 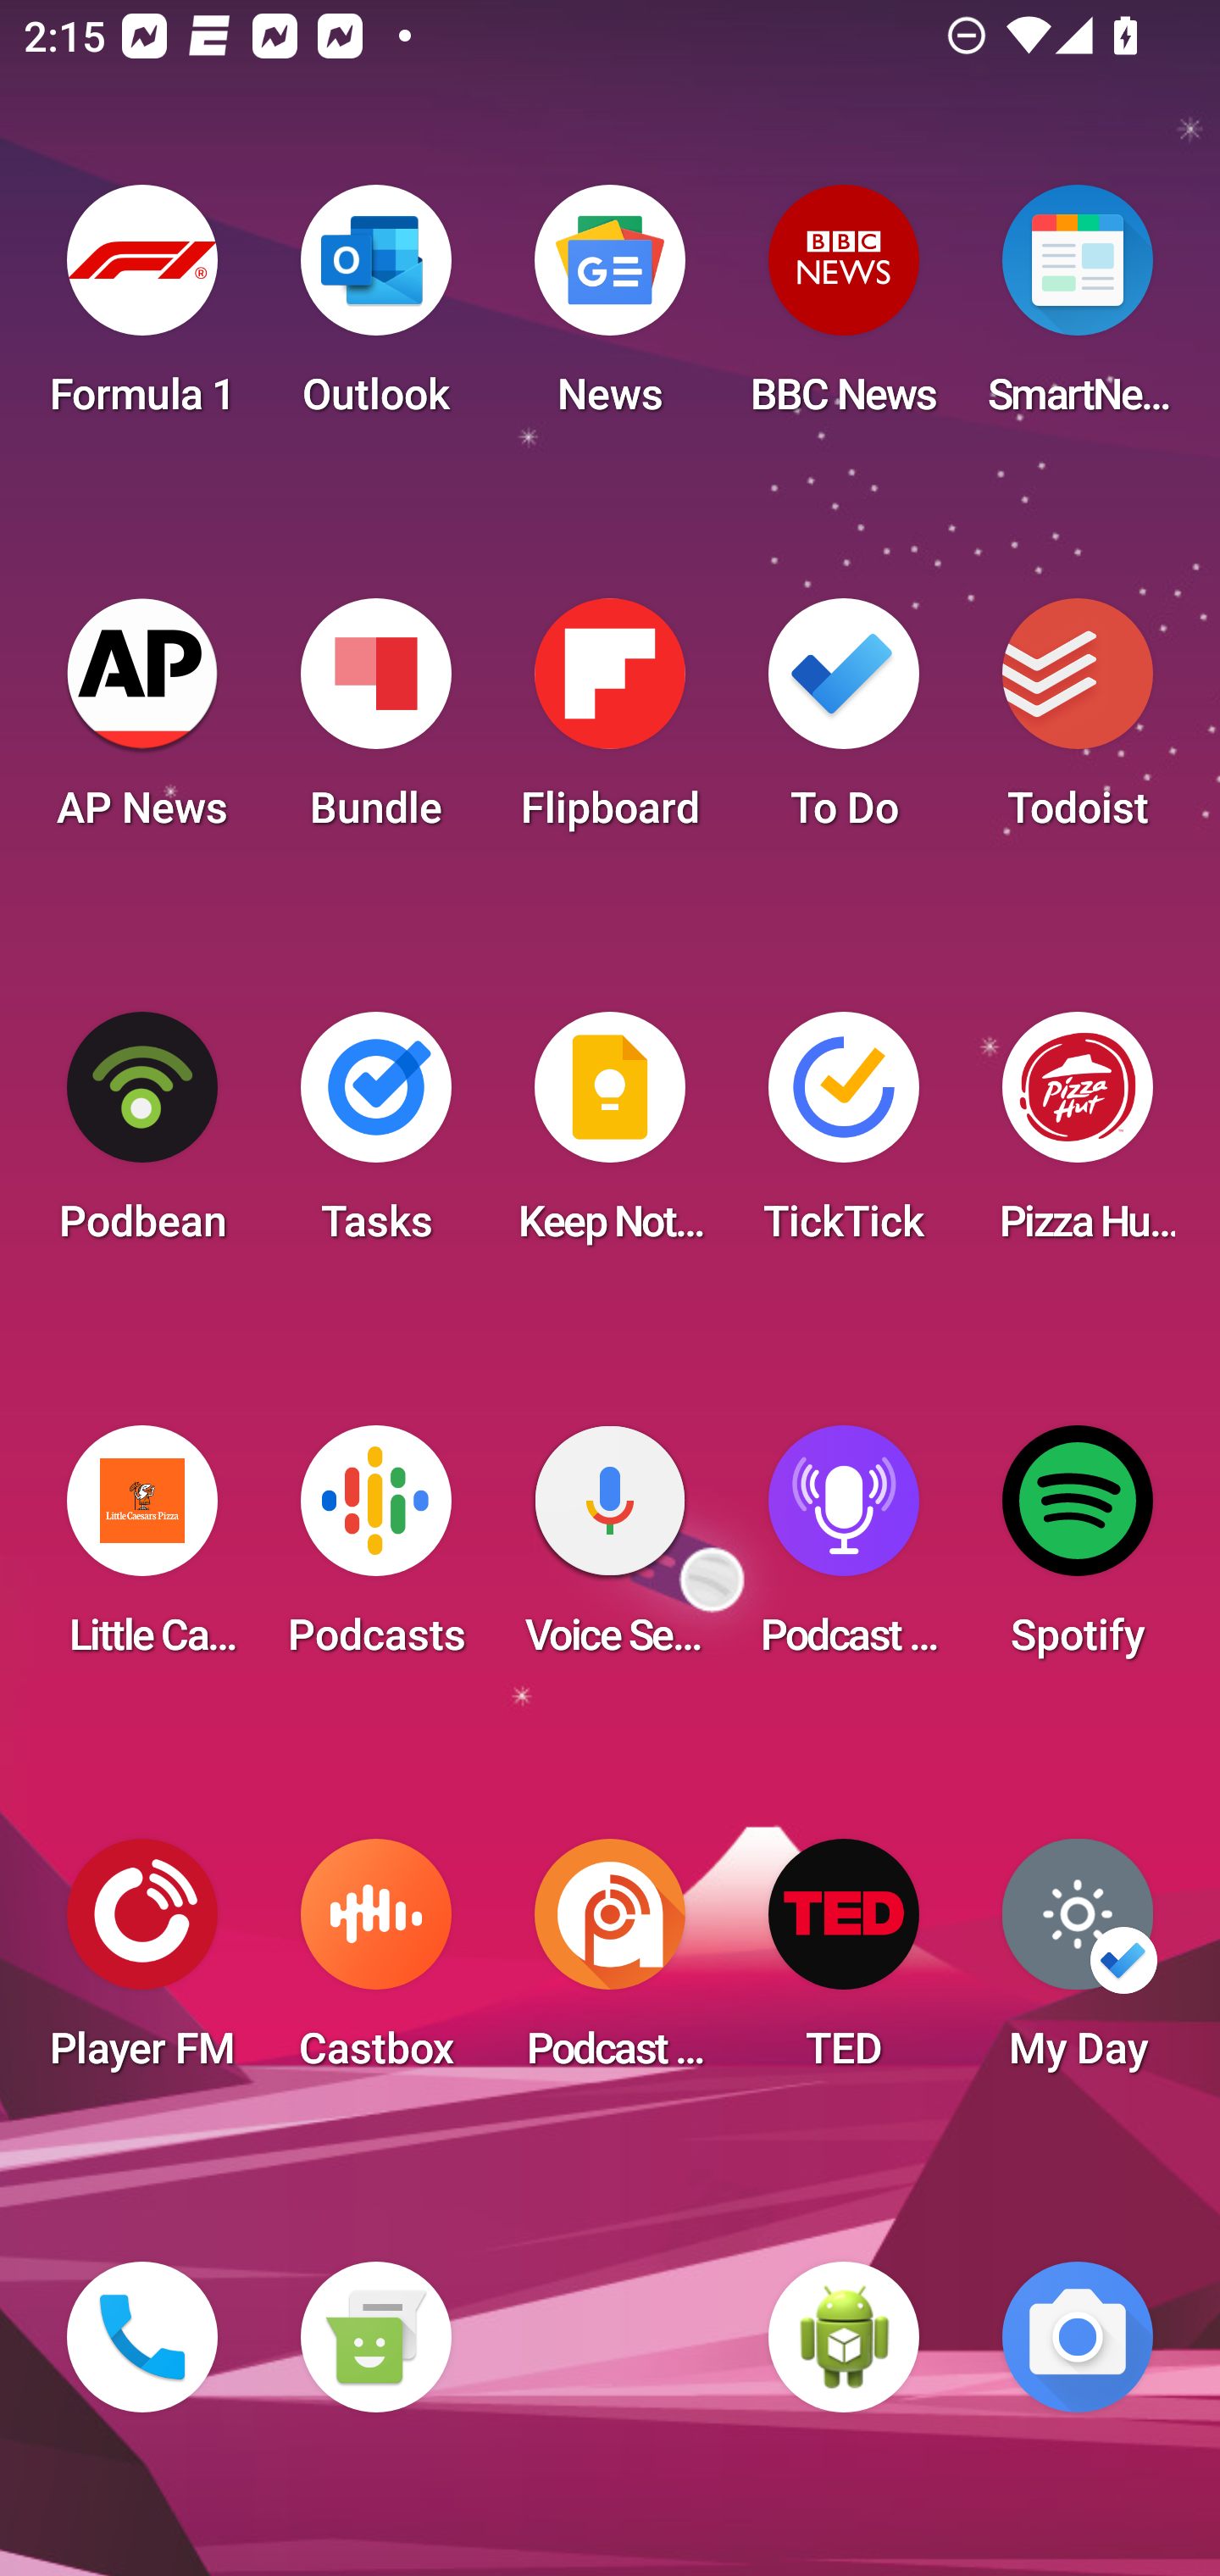 What do you see at coordinates (844, 2337) in the screenshot?
I see `WebView Browser Tester` at bounding box center [844, 2337].